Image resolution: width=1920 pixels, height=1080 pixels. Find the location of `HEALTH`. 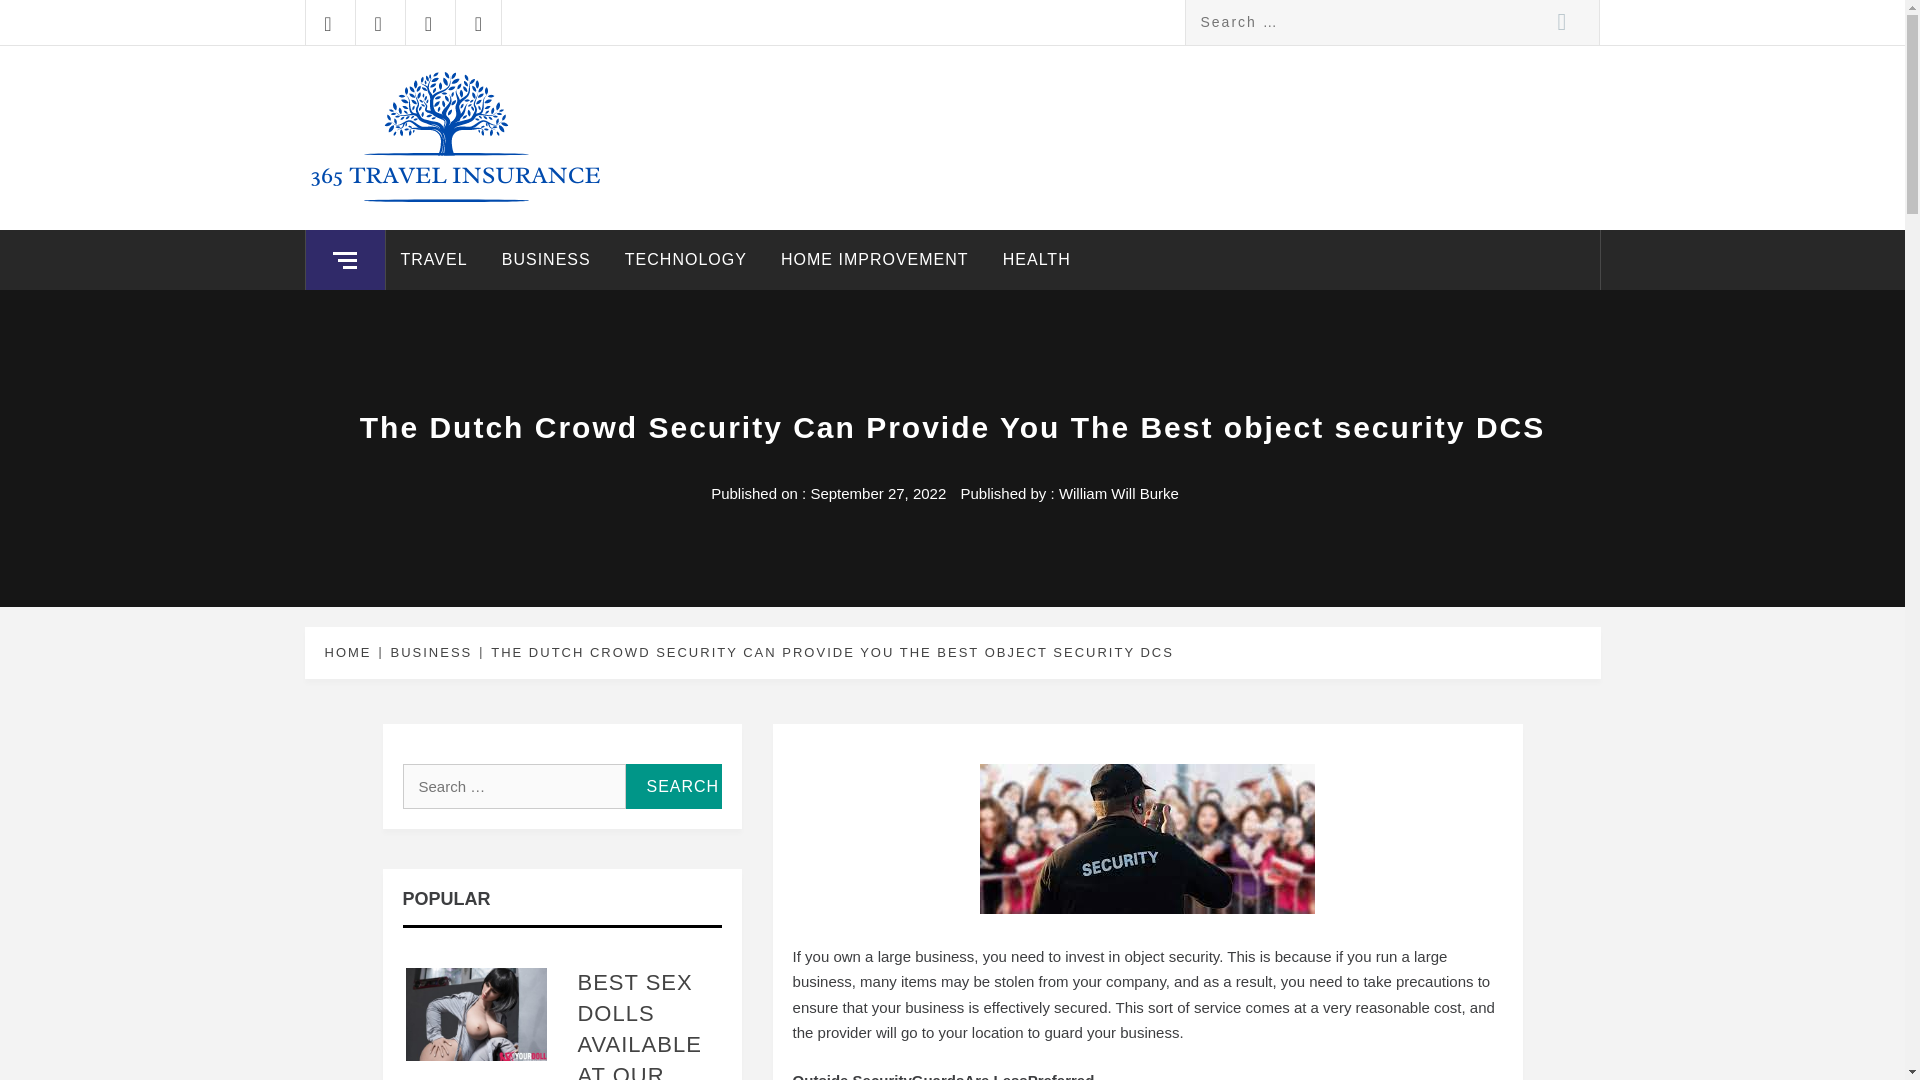

HEALTH is located at coordinates (1037, 260).